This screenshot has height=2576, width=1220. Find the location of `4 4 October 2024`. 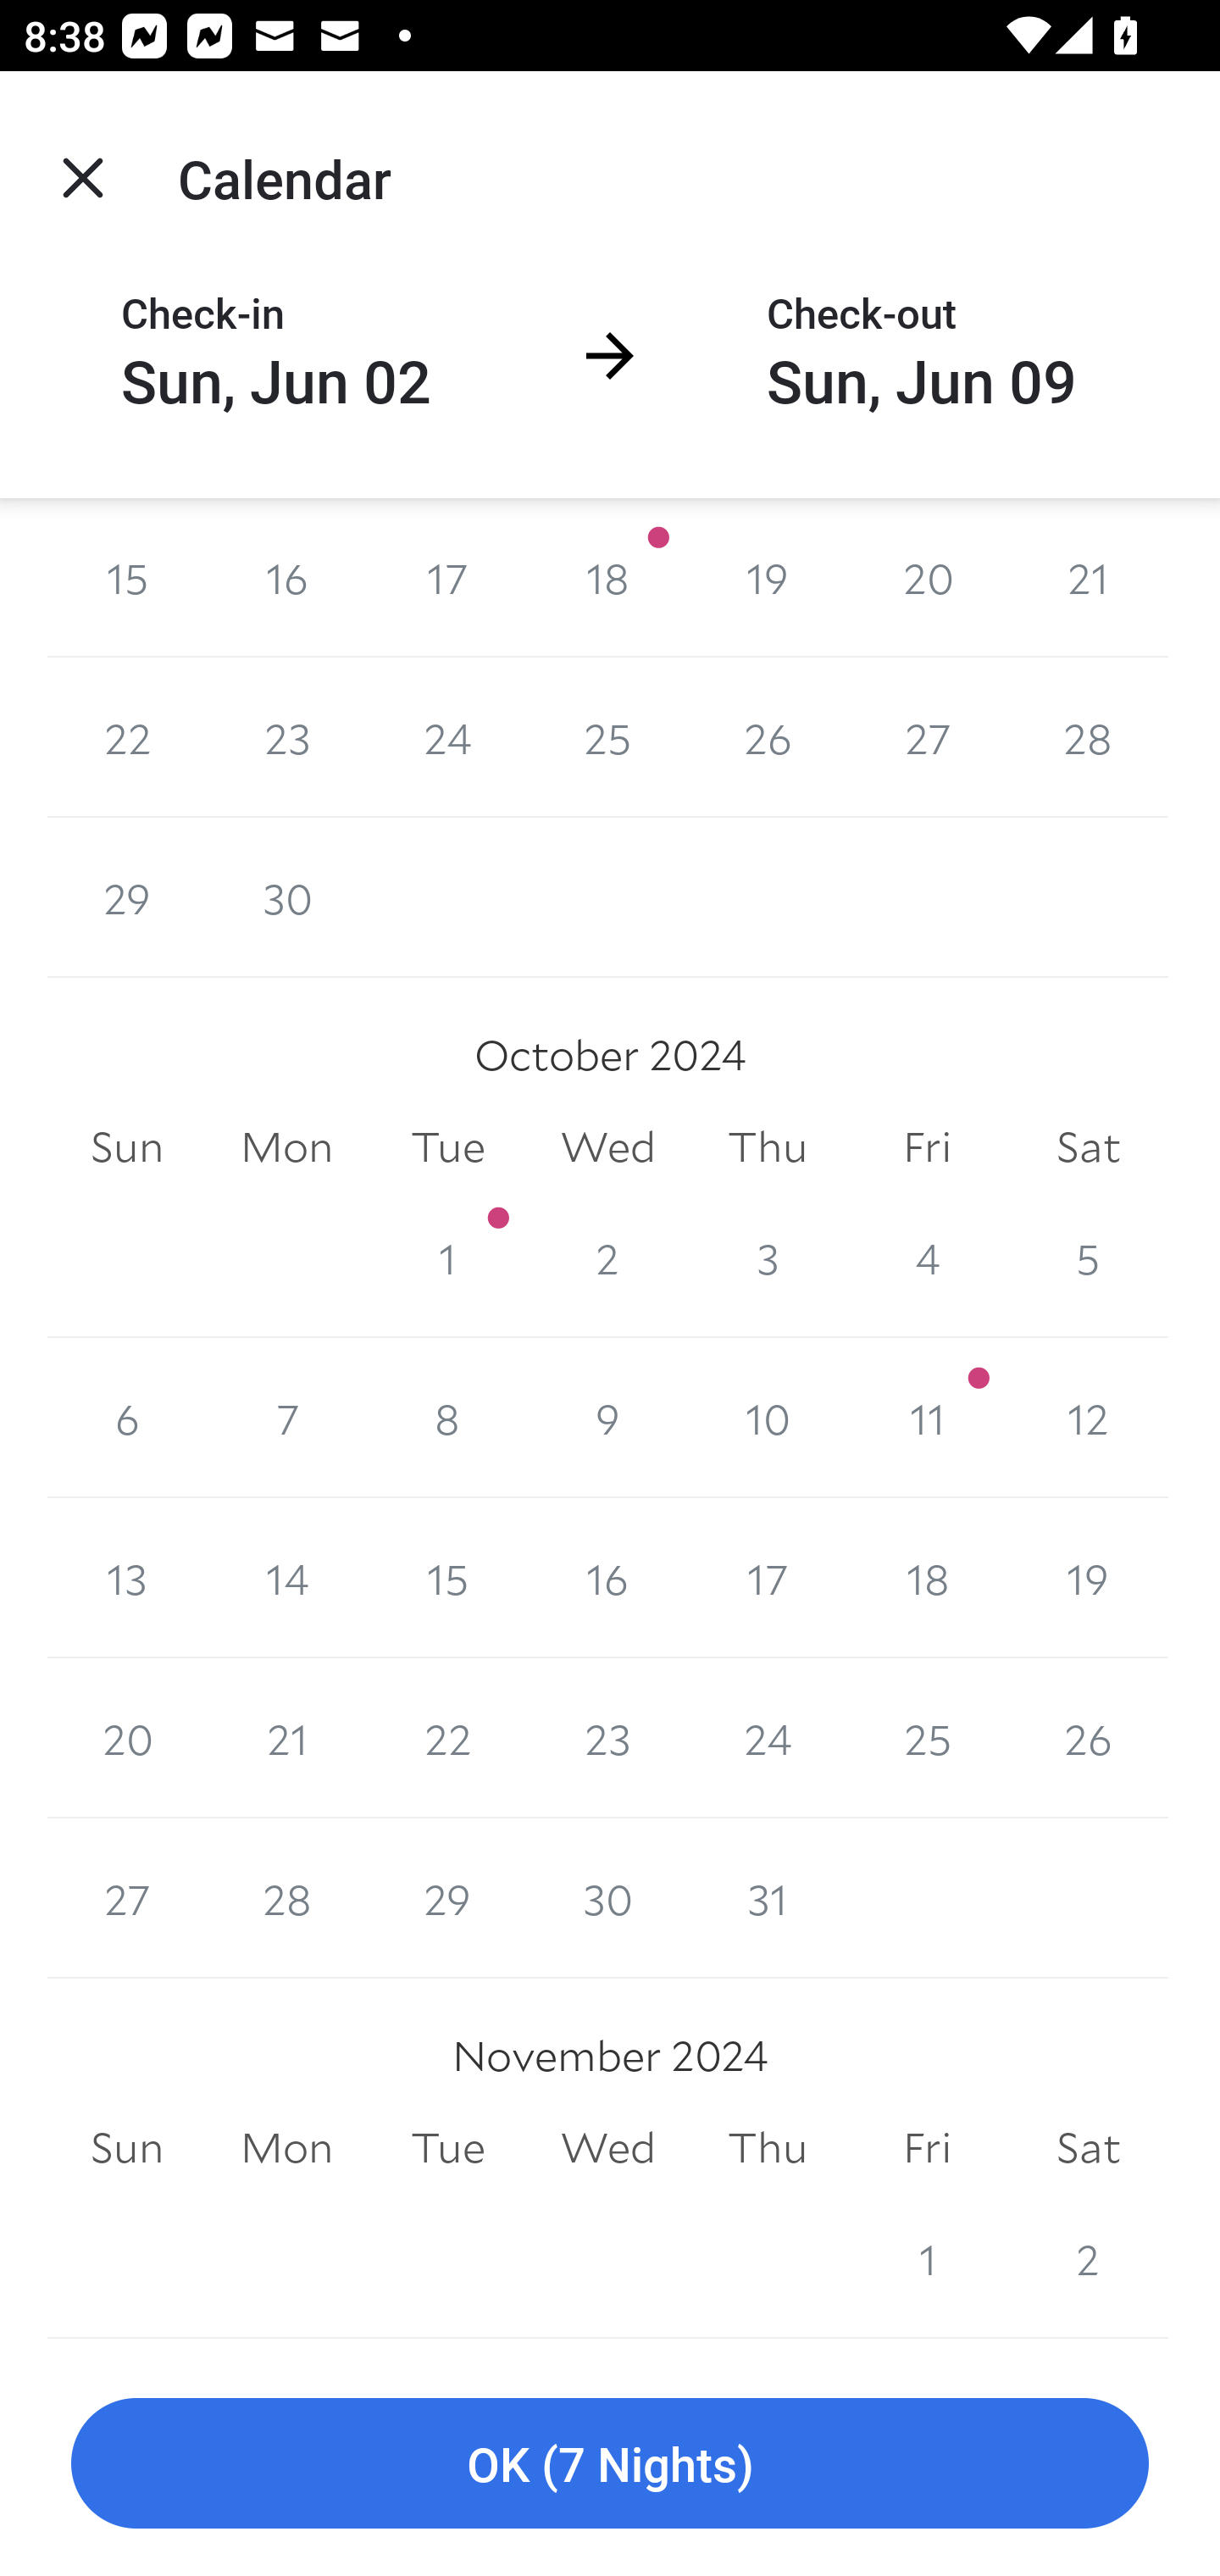

4 4 October 2024 is located at coordinates (927, 1257).